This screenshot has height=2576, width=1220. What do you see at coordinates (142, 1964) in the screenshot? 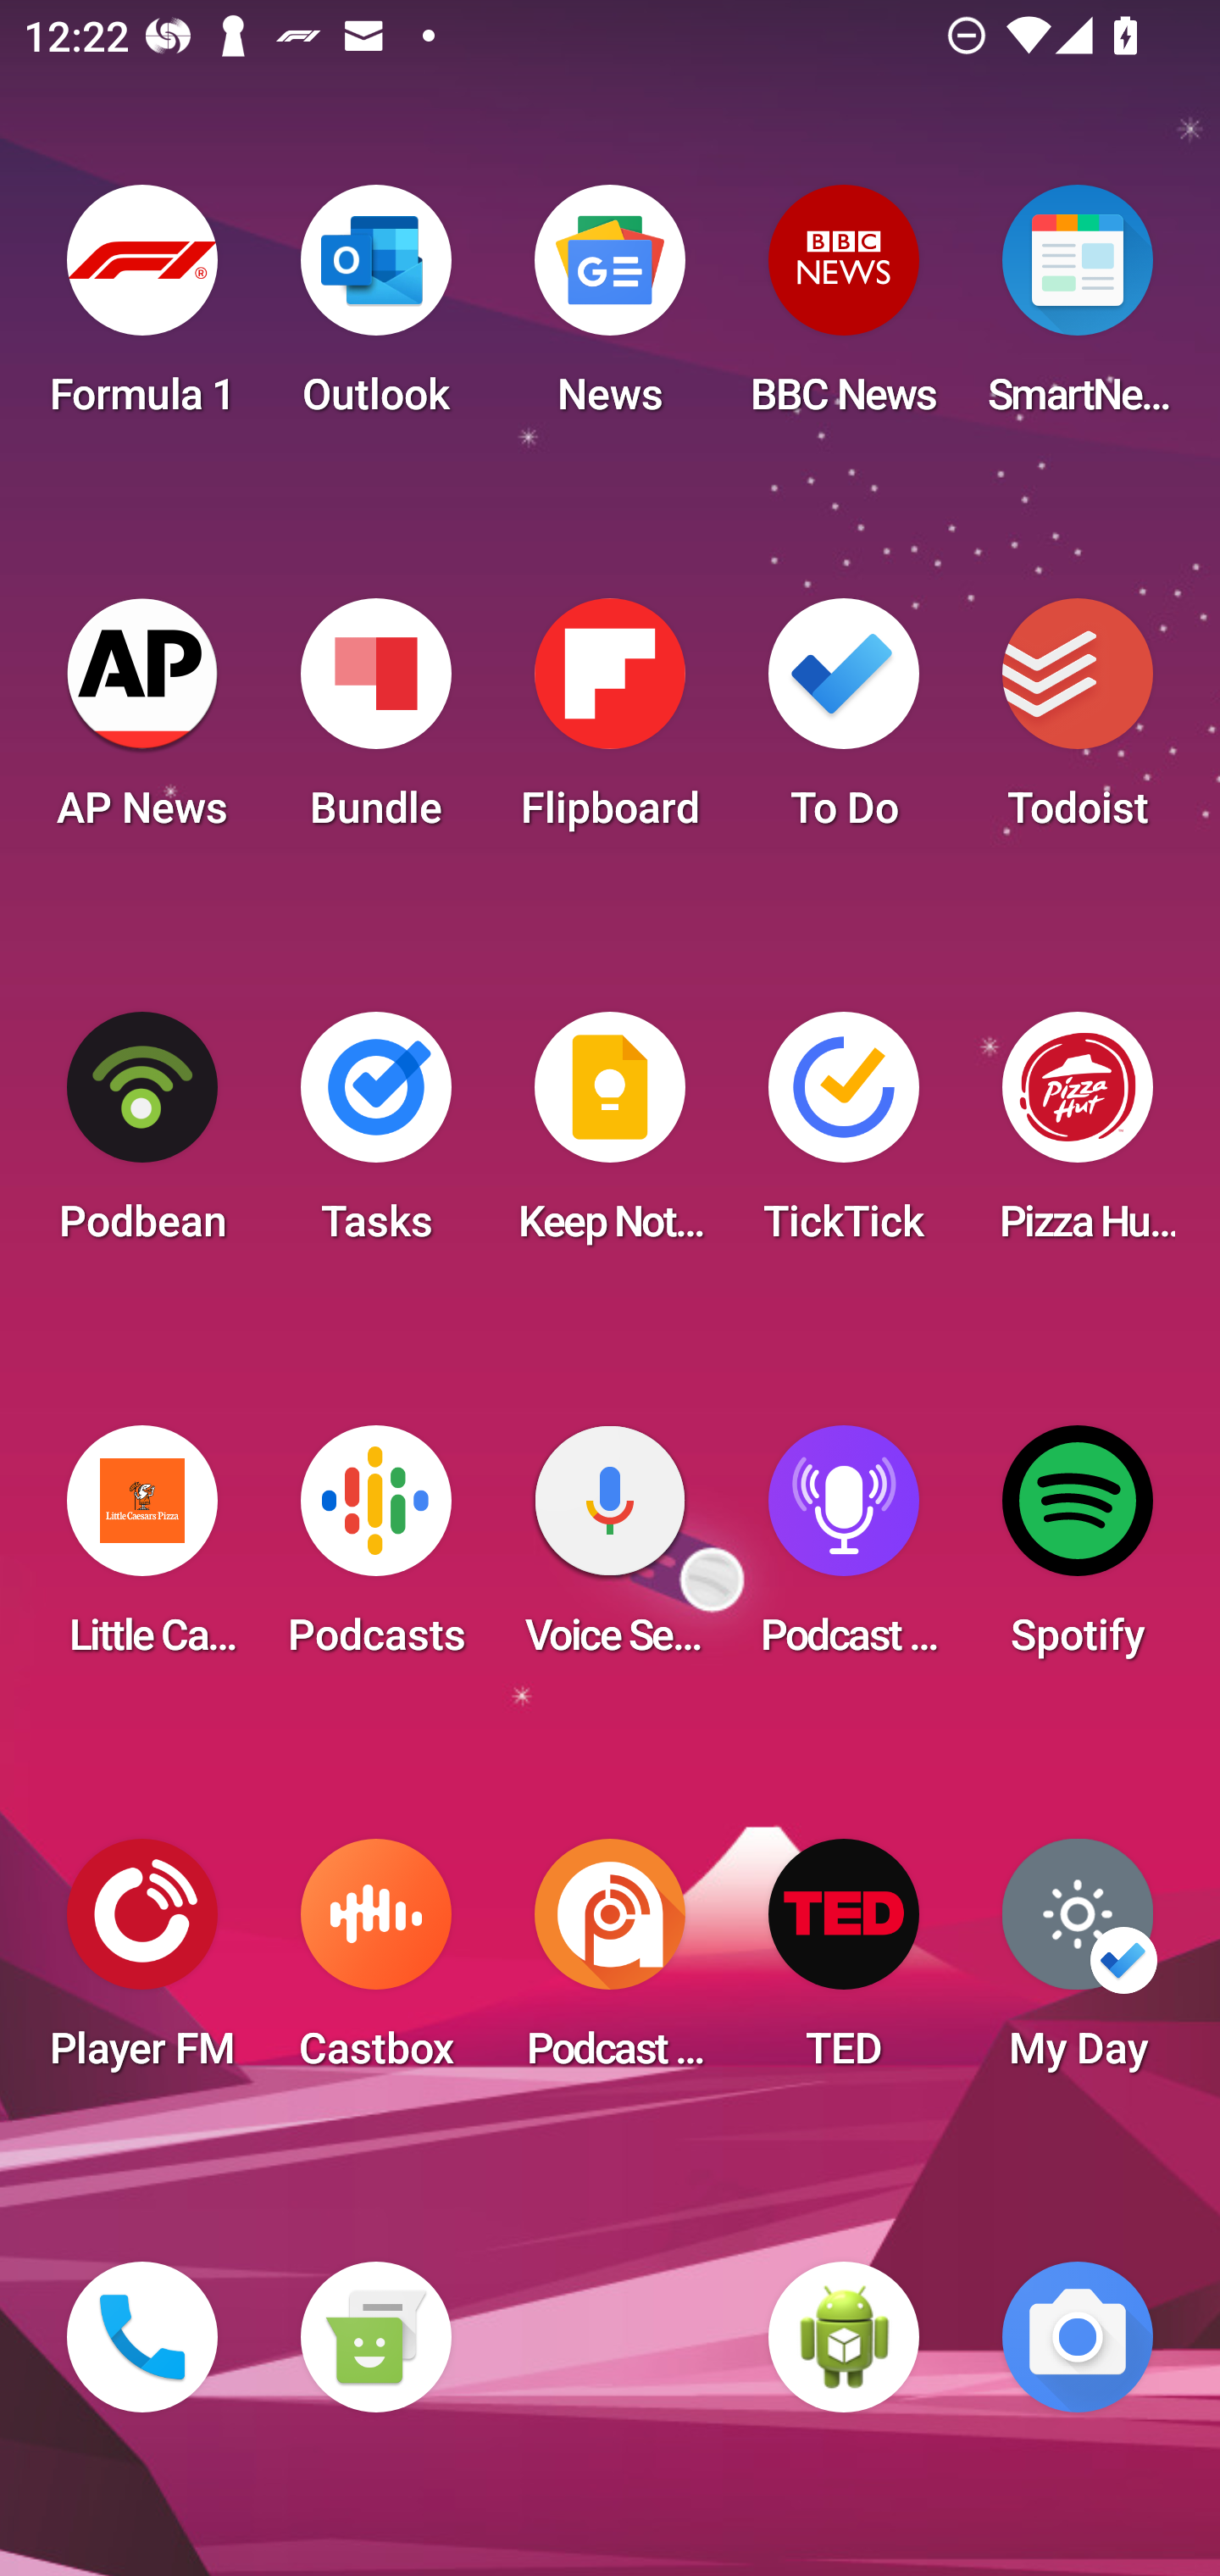
I see `Player FM` at bounding box center [142, 1964].